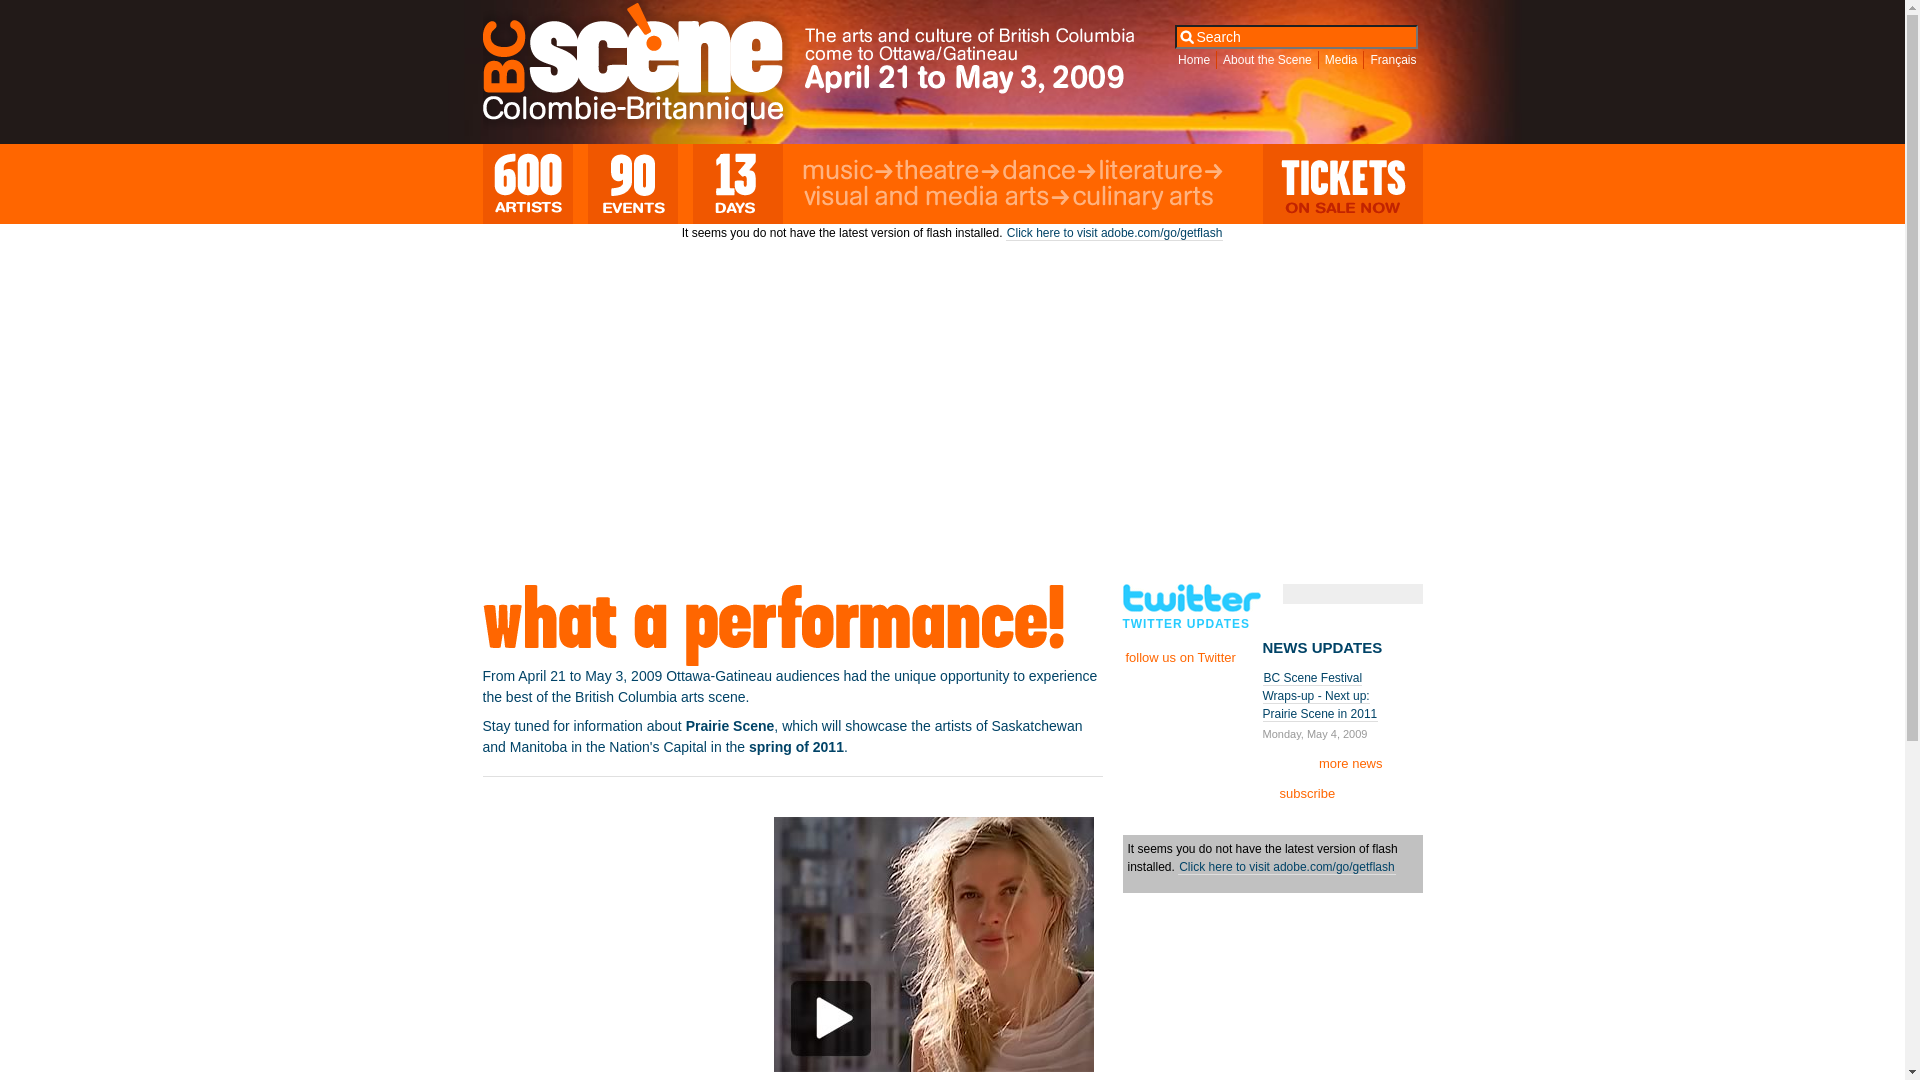 This screenshot has height=1080, width=1920. I want to click on bc scene, so click(646, 69).